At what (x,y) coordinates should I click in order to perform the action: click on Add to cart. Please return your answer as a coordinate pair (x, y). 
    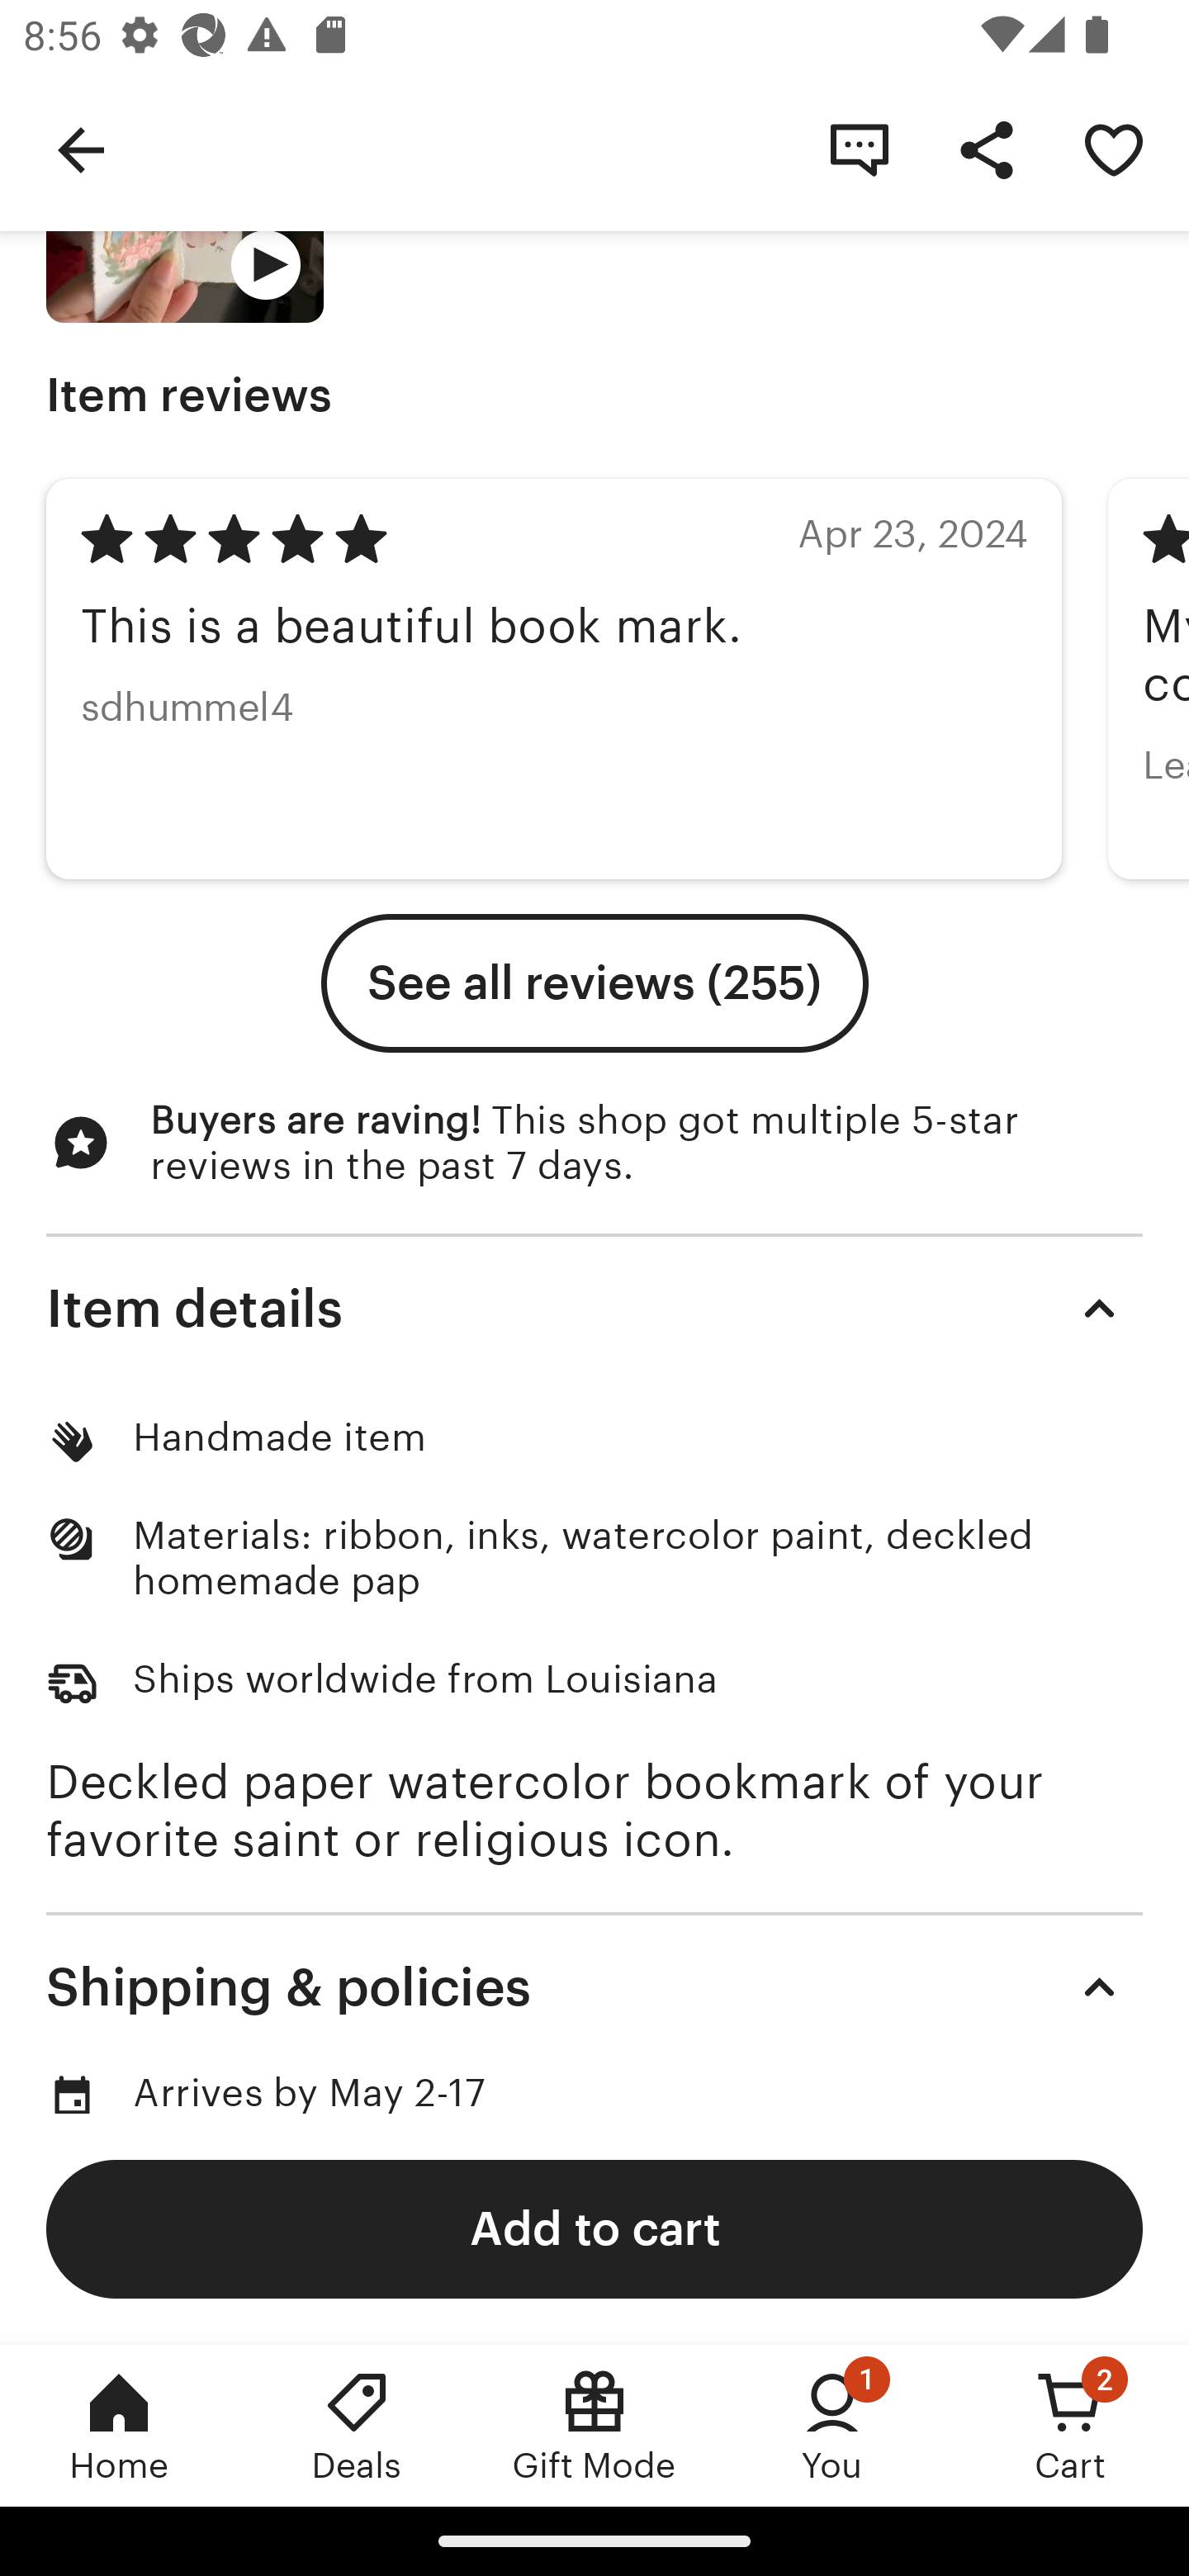
    Looking at the image, I should click on (594, 2228).